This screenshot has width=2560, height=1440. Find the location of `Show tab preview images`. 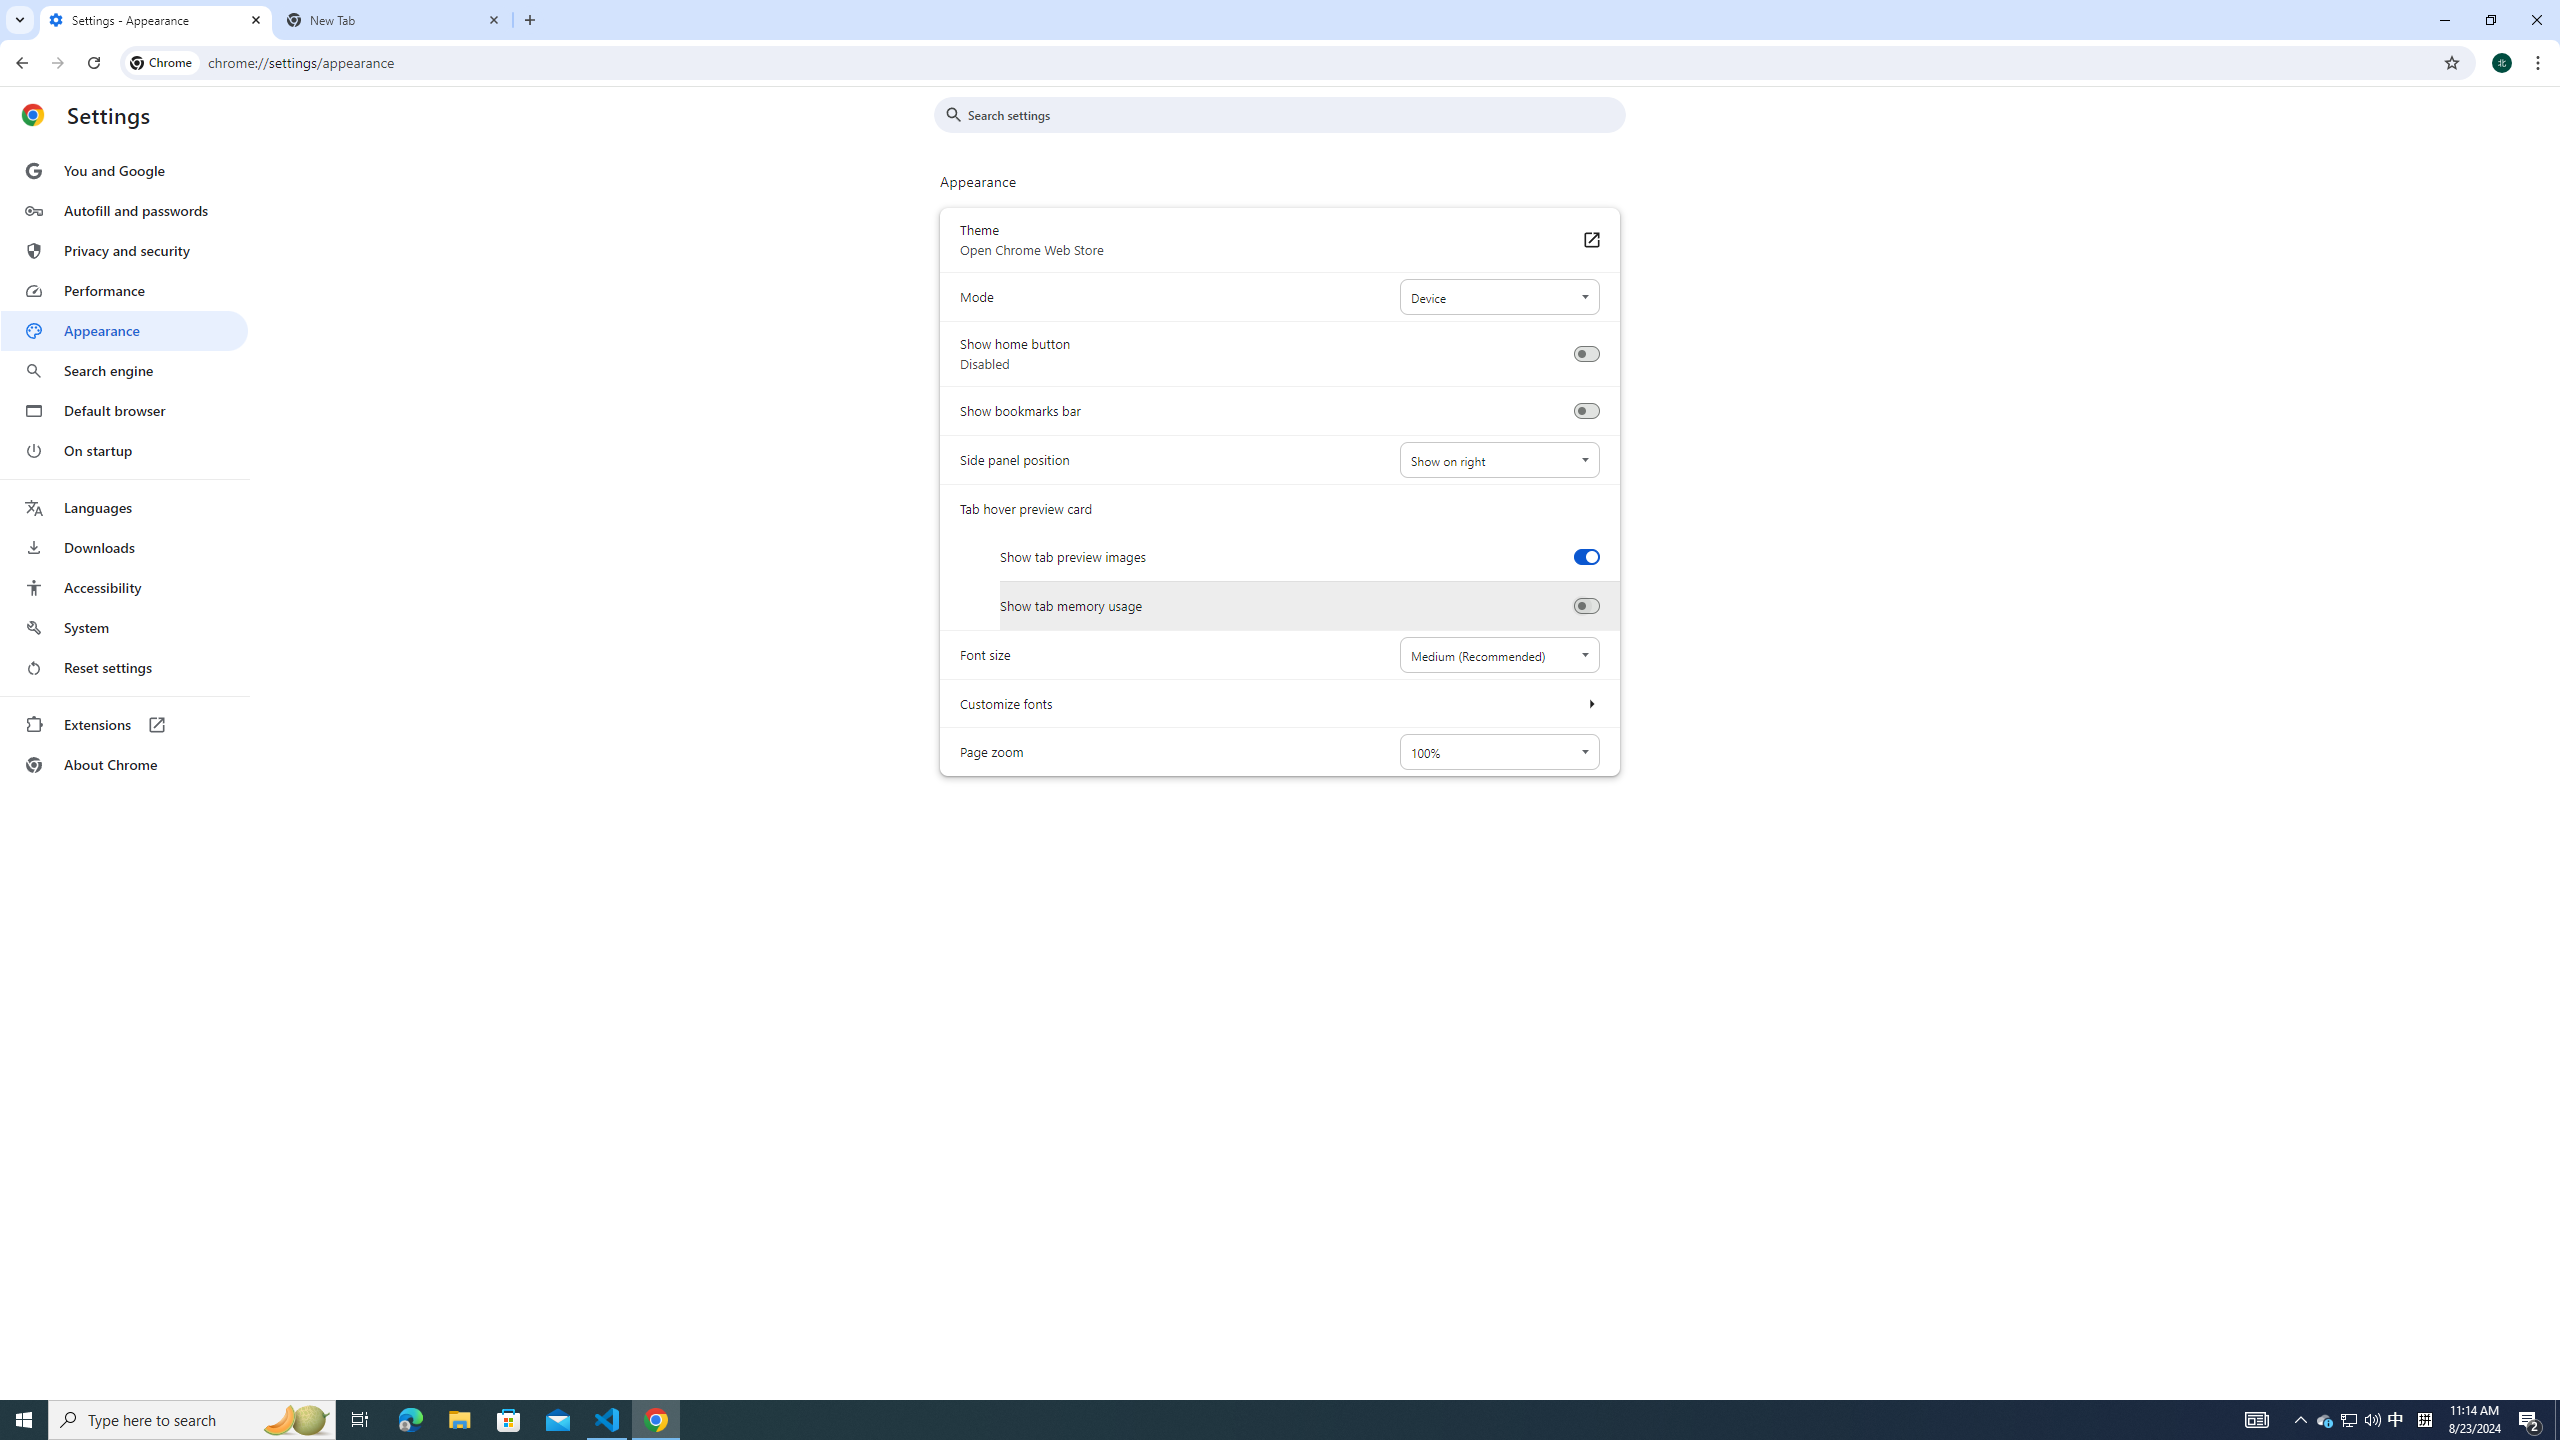

Show tab preview images is located at coordinates (1586, 556).